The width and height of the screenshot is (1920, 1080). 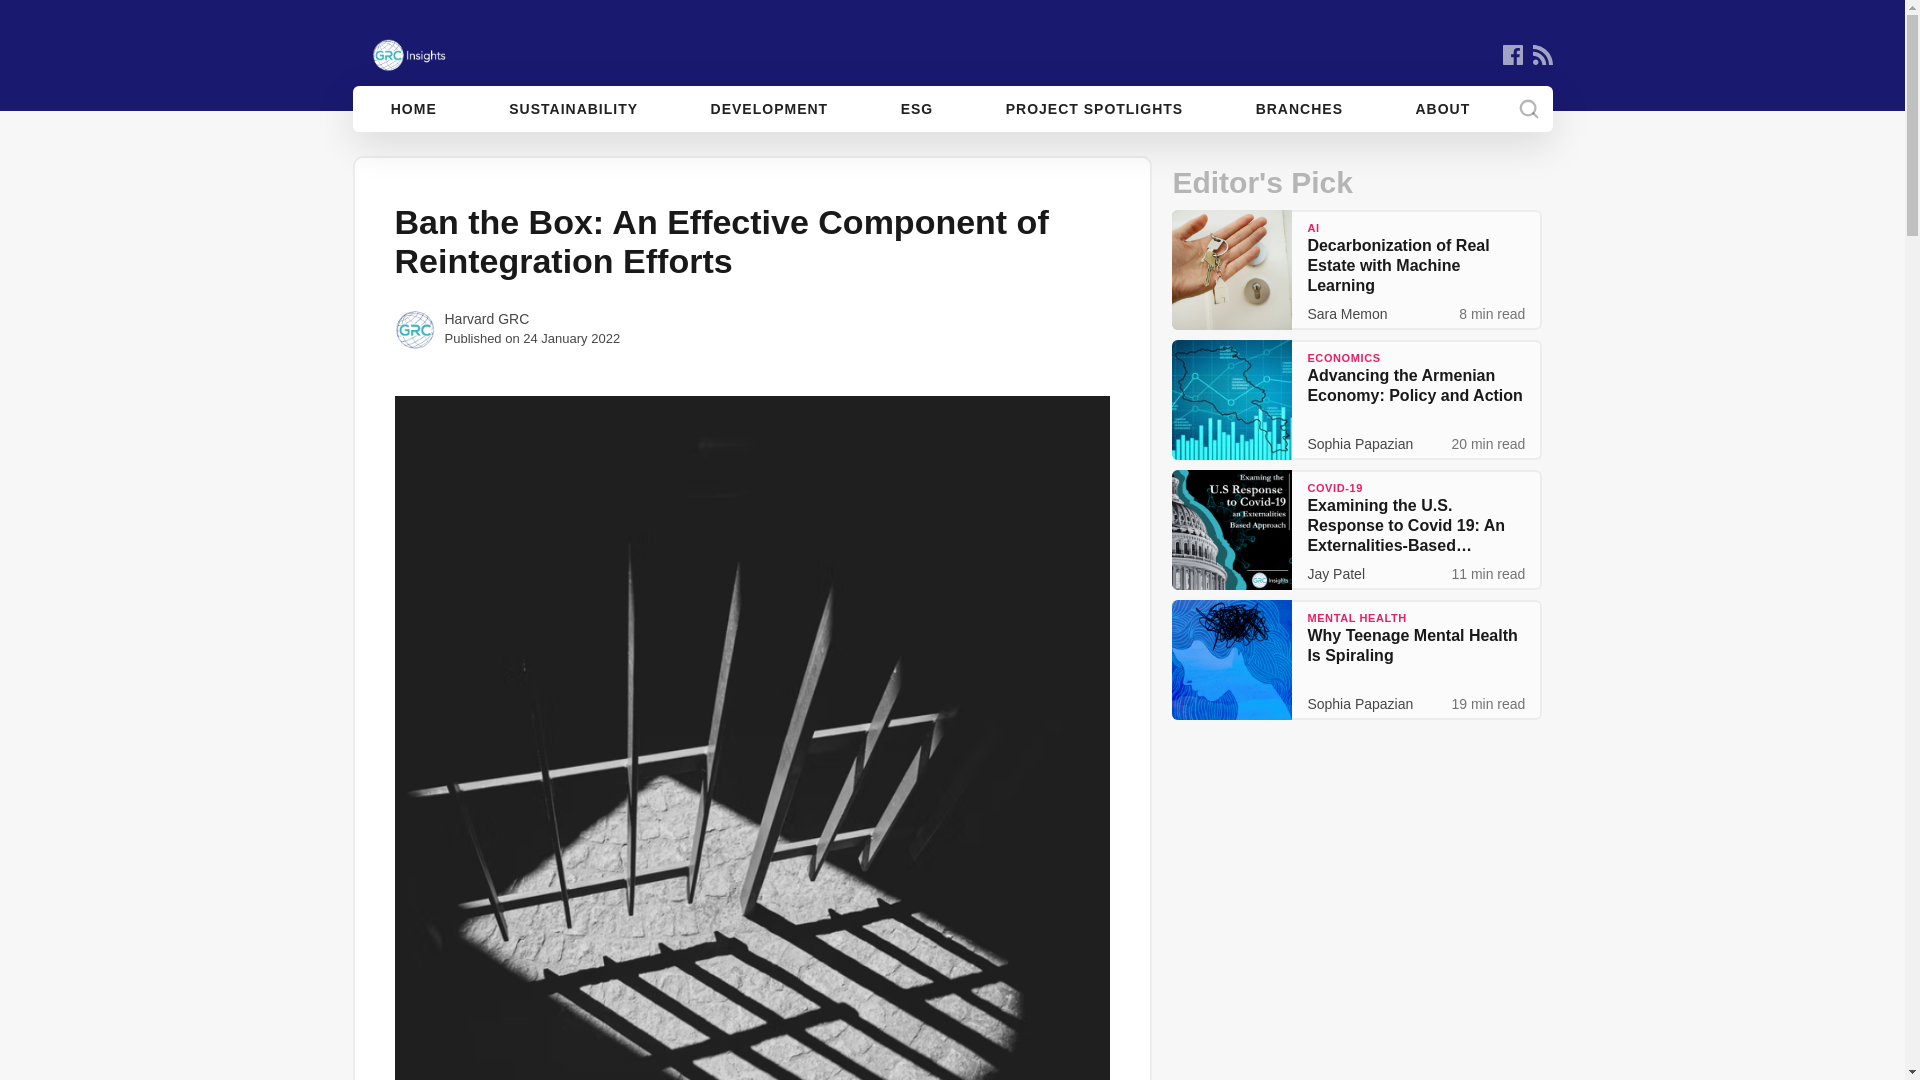 What do you see at coordinates (1412, 644) in the screenshot?
I see `Why Teenage Mental Health Is Spiraling` at bounding box center [1412, 644].